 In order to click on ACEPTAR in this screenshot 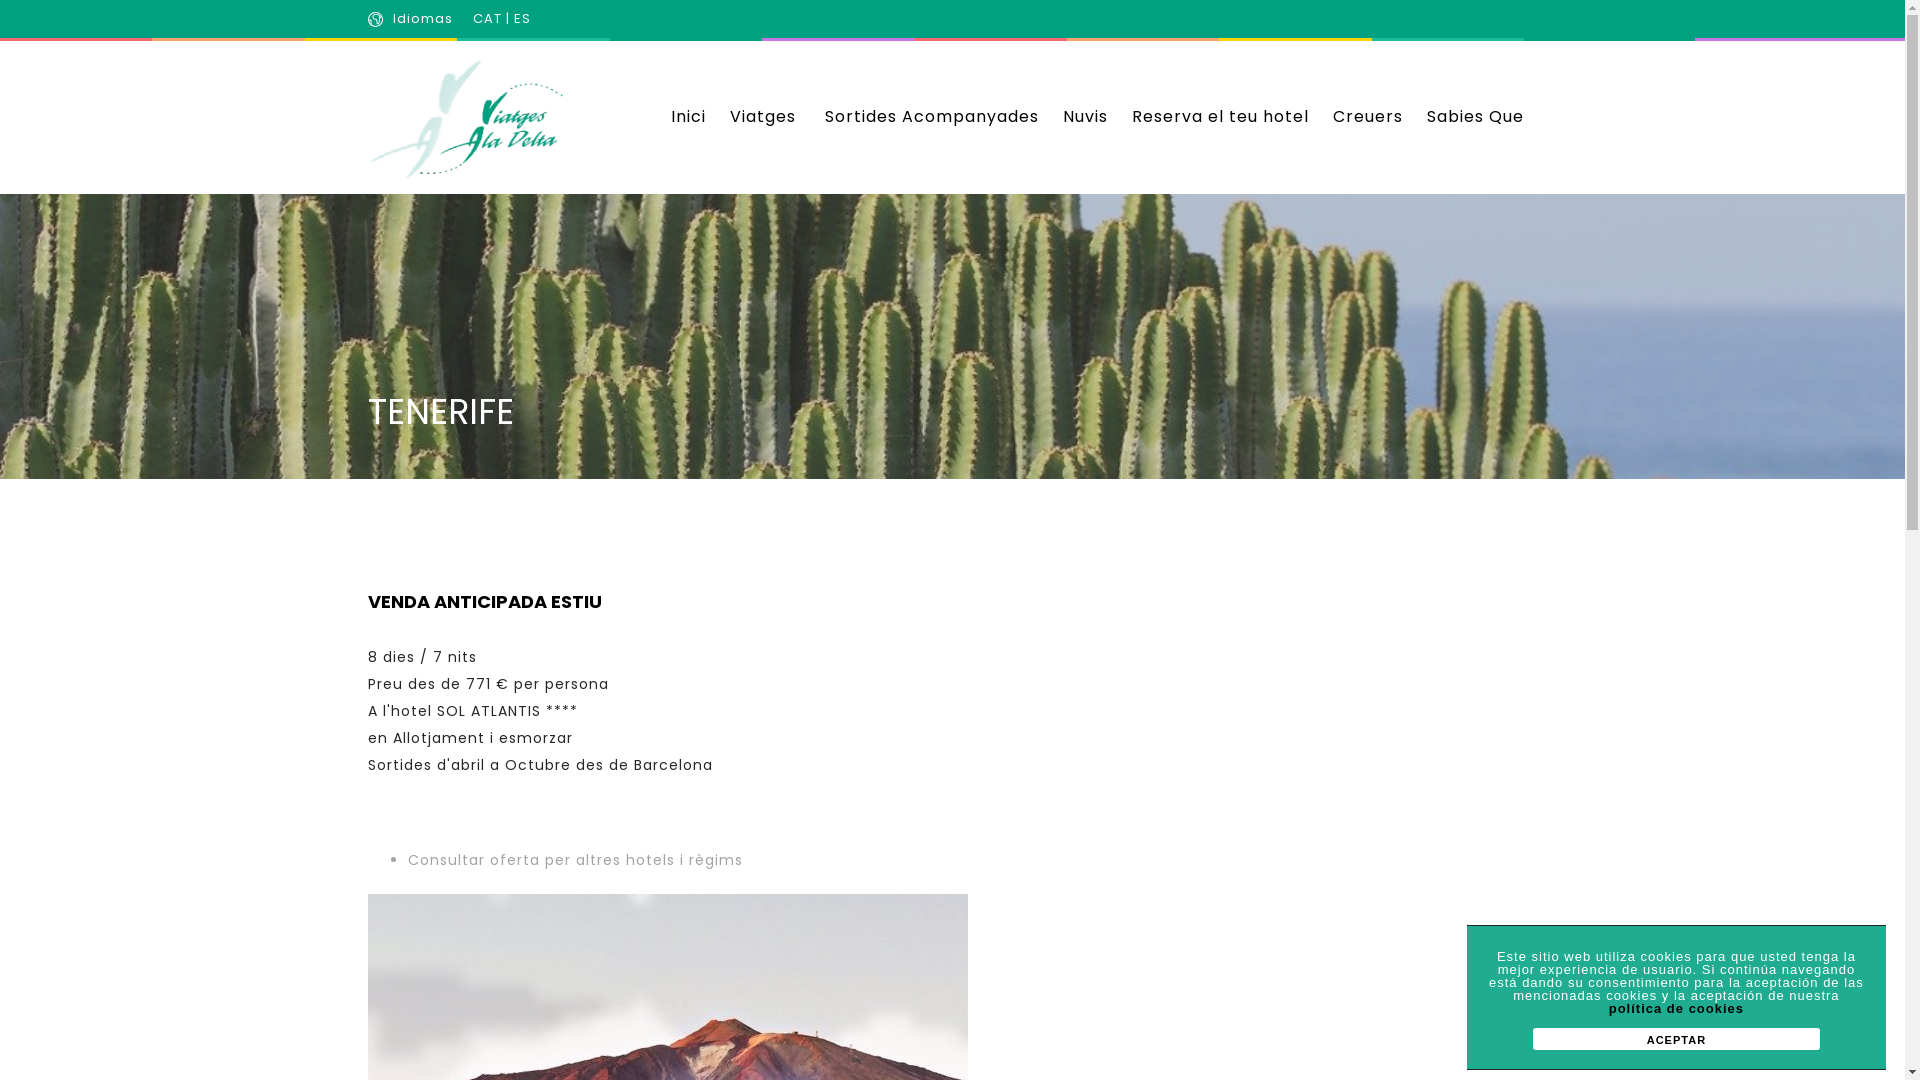, I will do `click(1676, 1039)`.